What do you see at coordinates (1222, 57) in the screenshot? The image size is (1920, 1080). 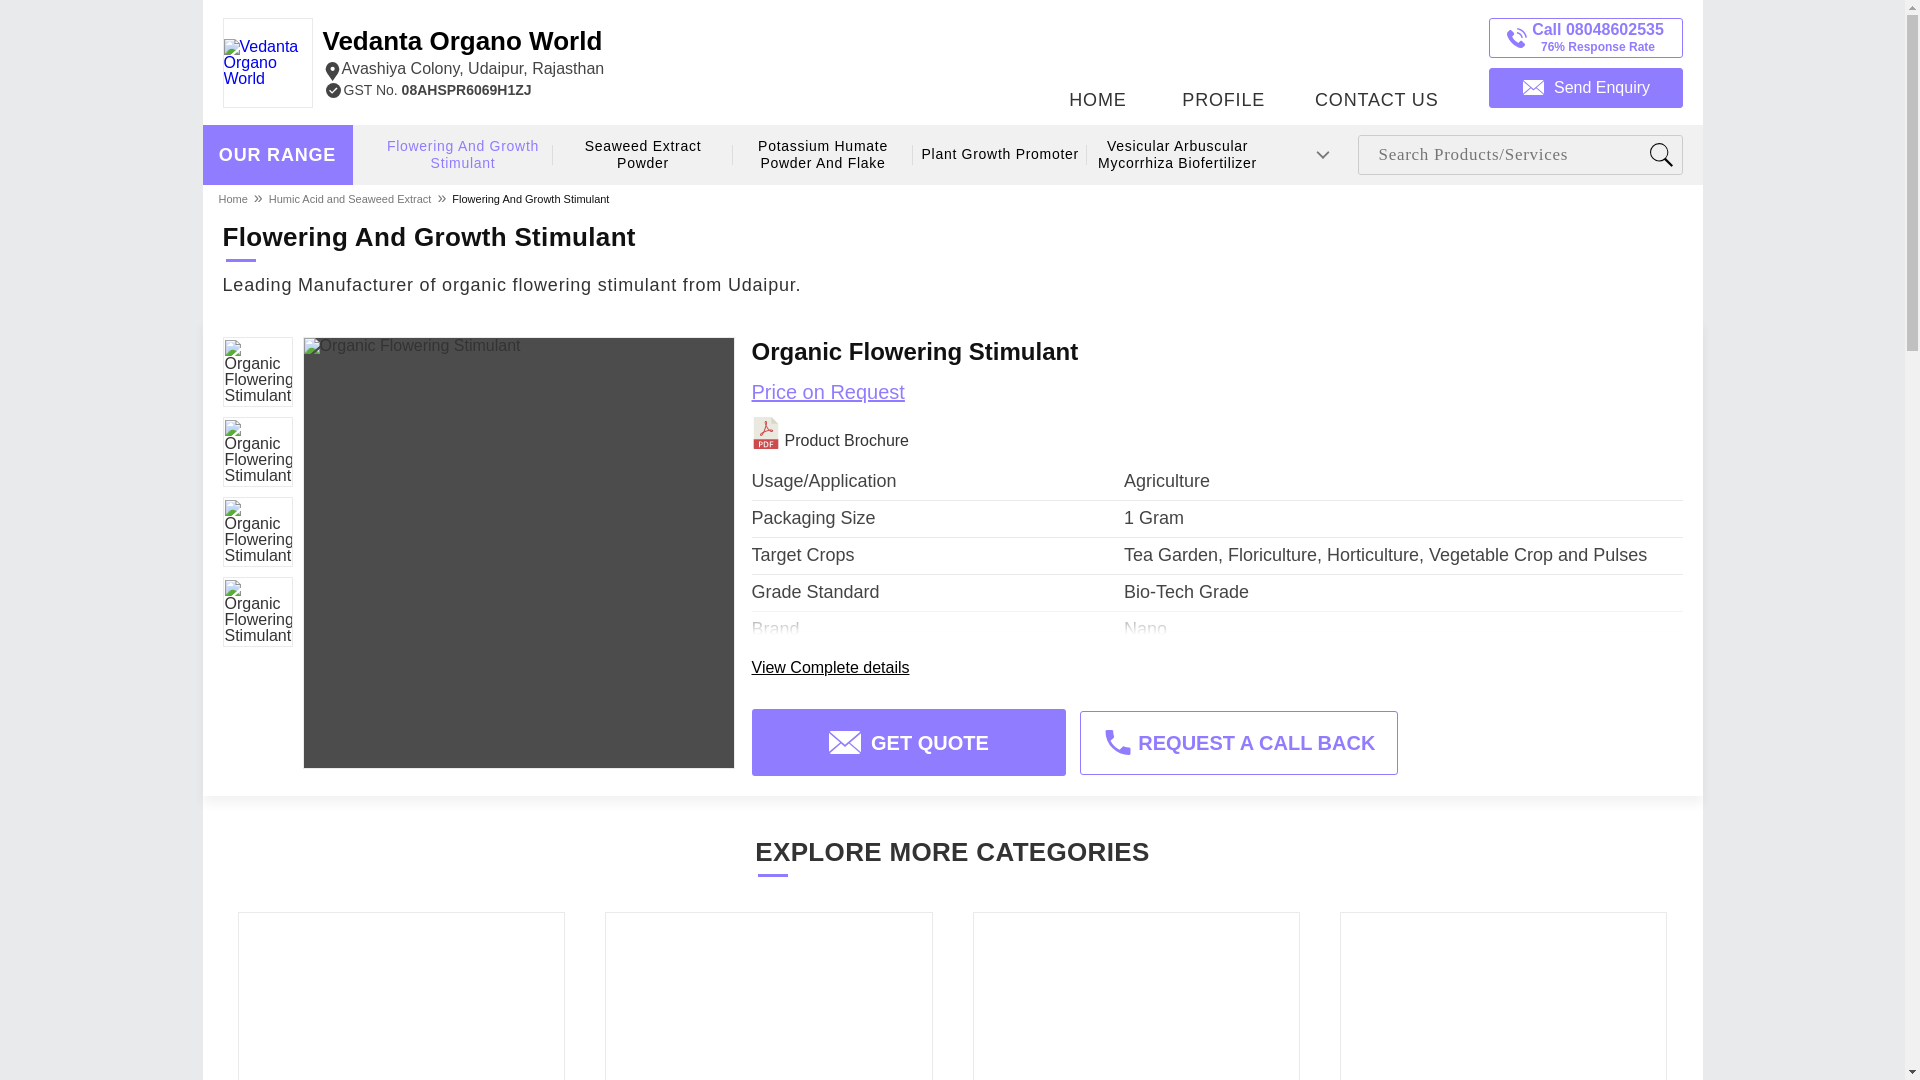 I see `Humic Acid and Seaweed Extract` at bounding box center [1222, 57].